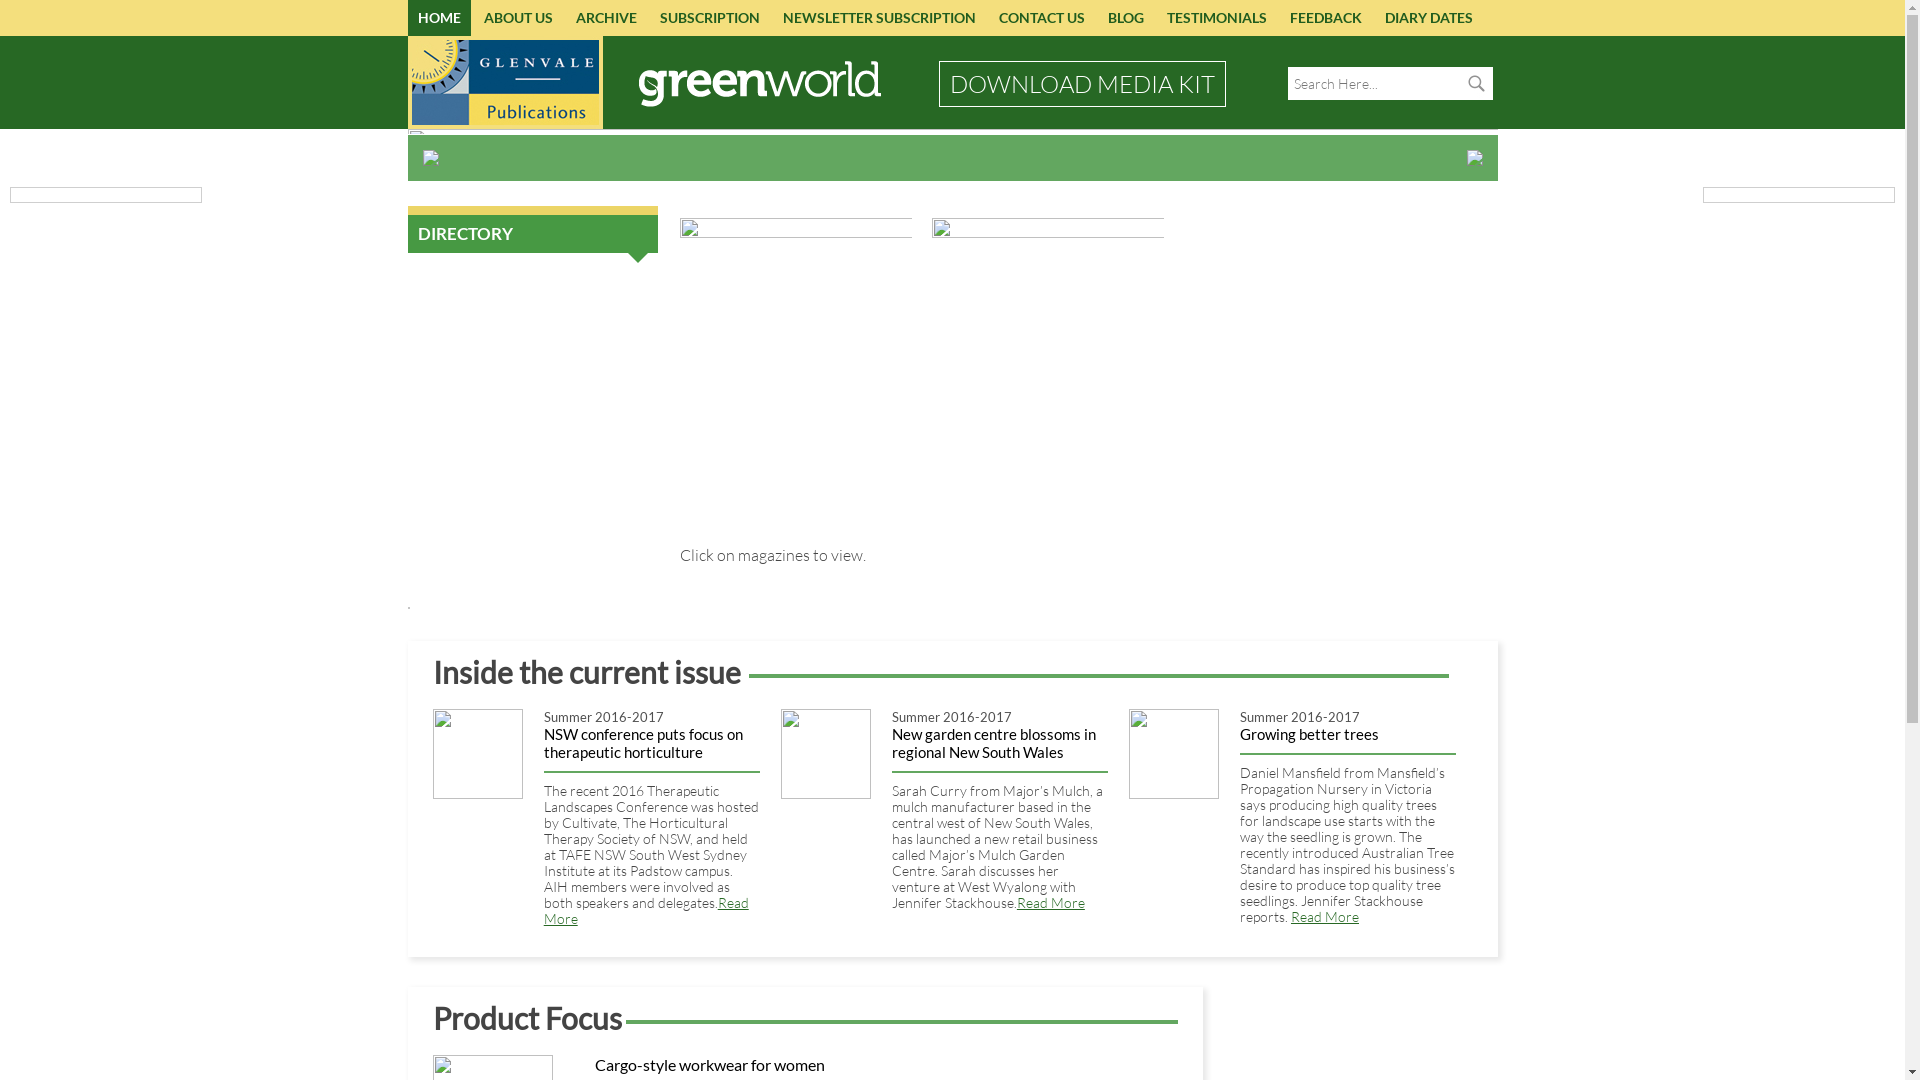 The height and width of the screenshot is (1080, 1920). I want to click on DOWNLOAD MEDIA KIT, so click(1082, 84).